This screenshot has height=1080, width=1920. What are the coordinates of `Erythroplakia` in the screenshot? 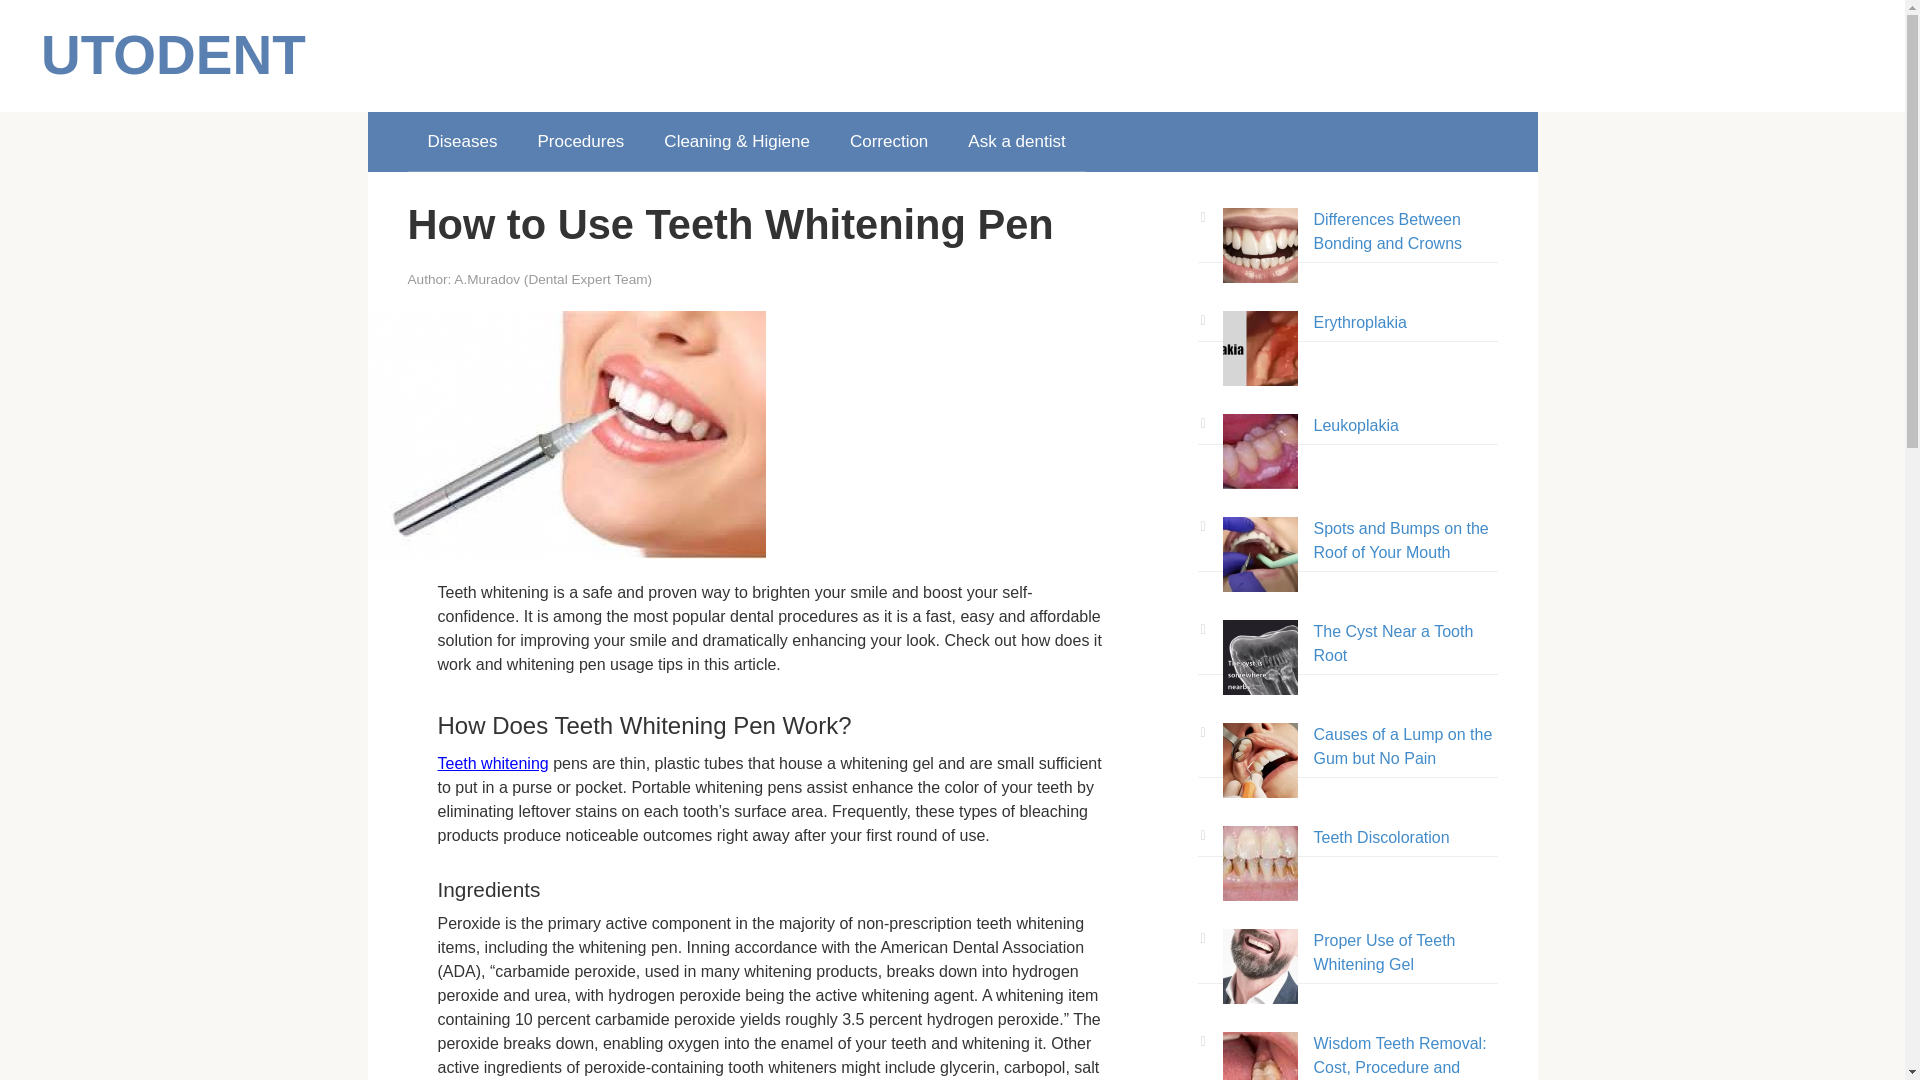 It's located at (1360, 322).